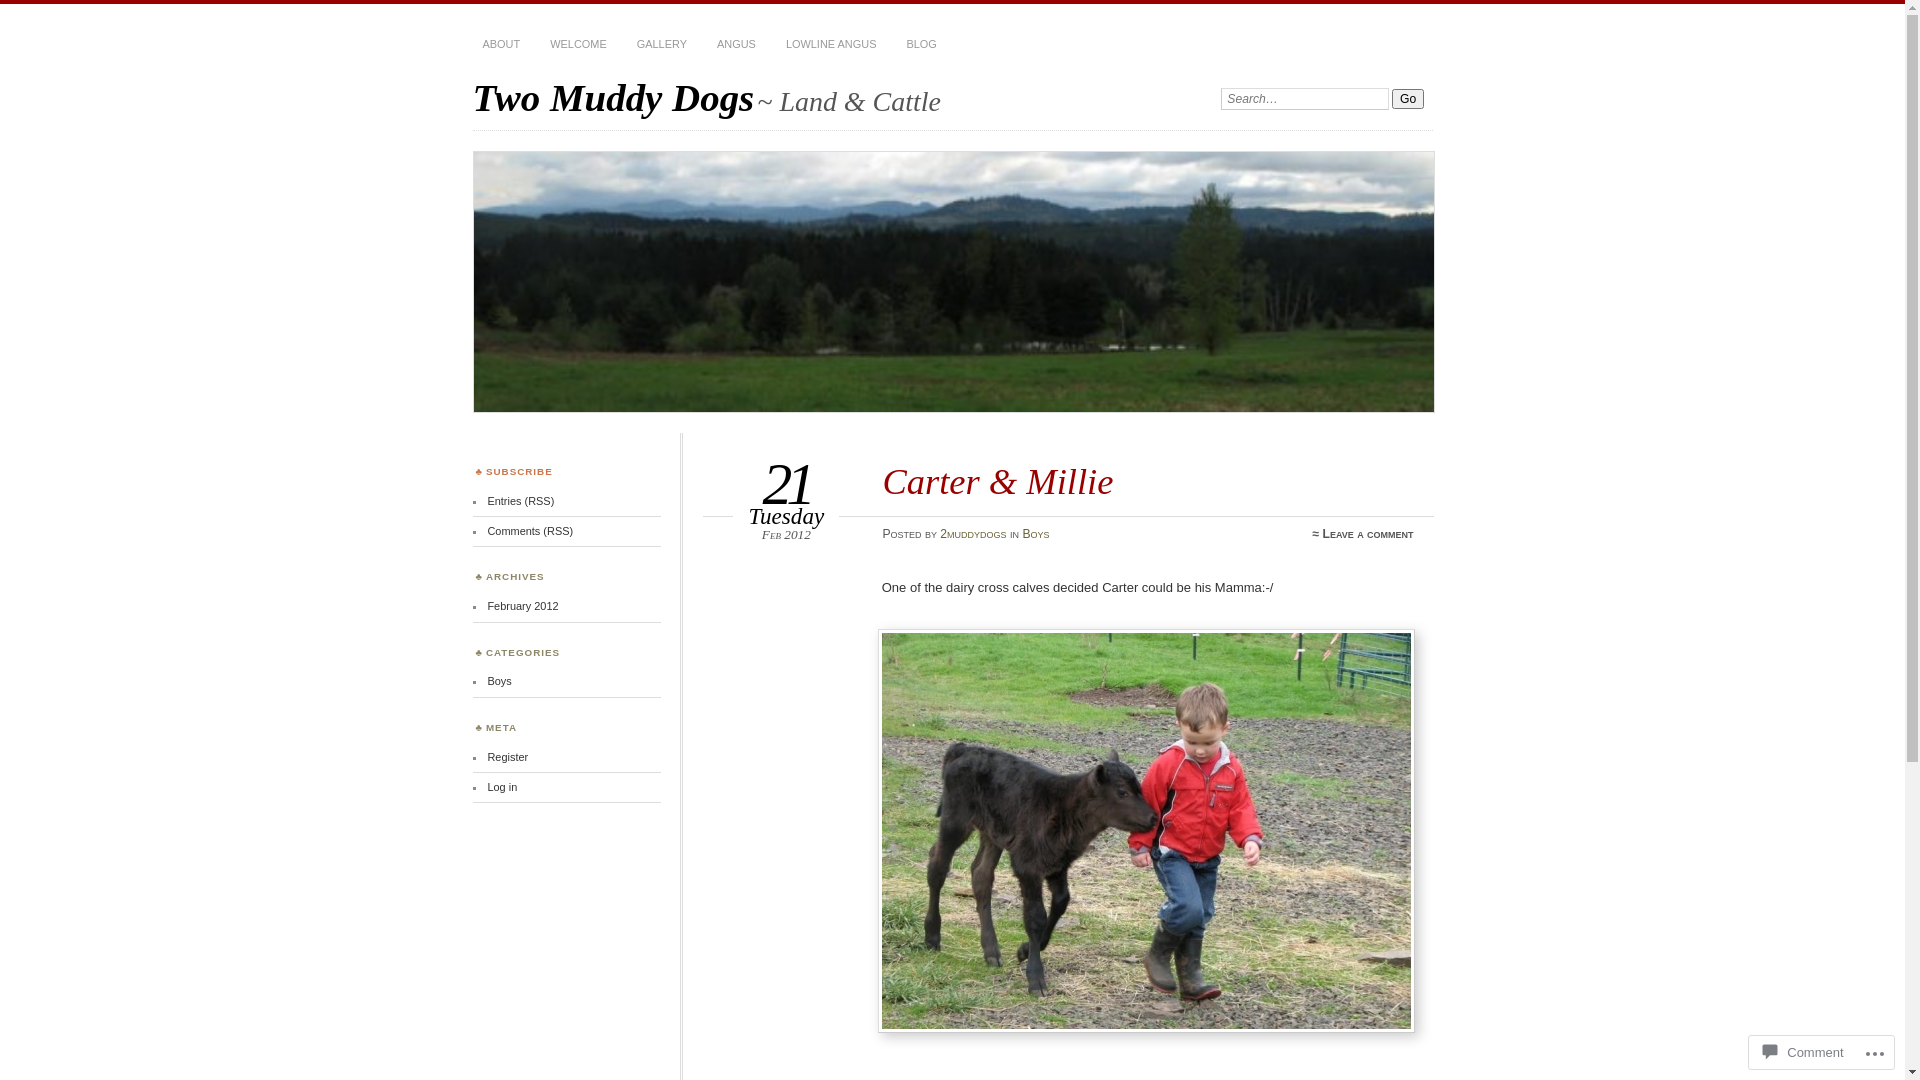 The height and width of the screenshot is (1080, 1920). Describe the element at coordinates (499, 681) in the screenshot. I see `Boys` at that location.